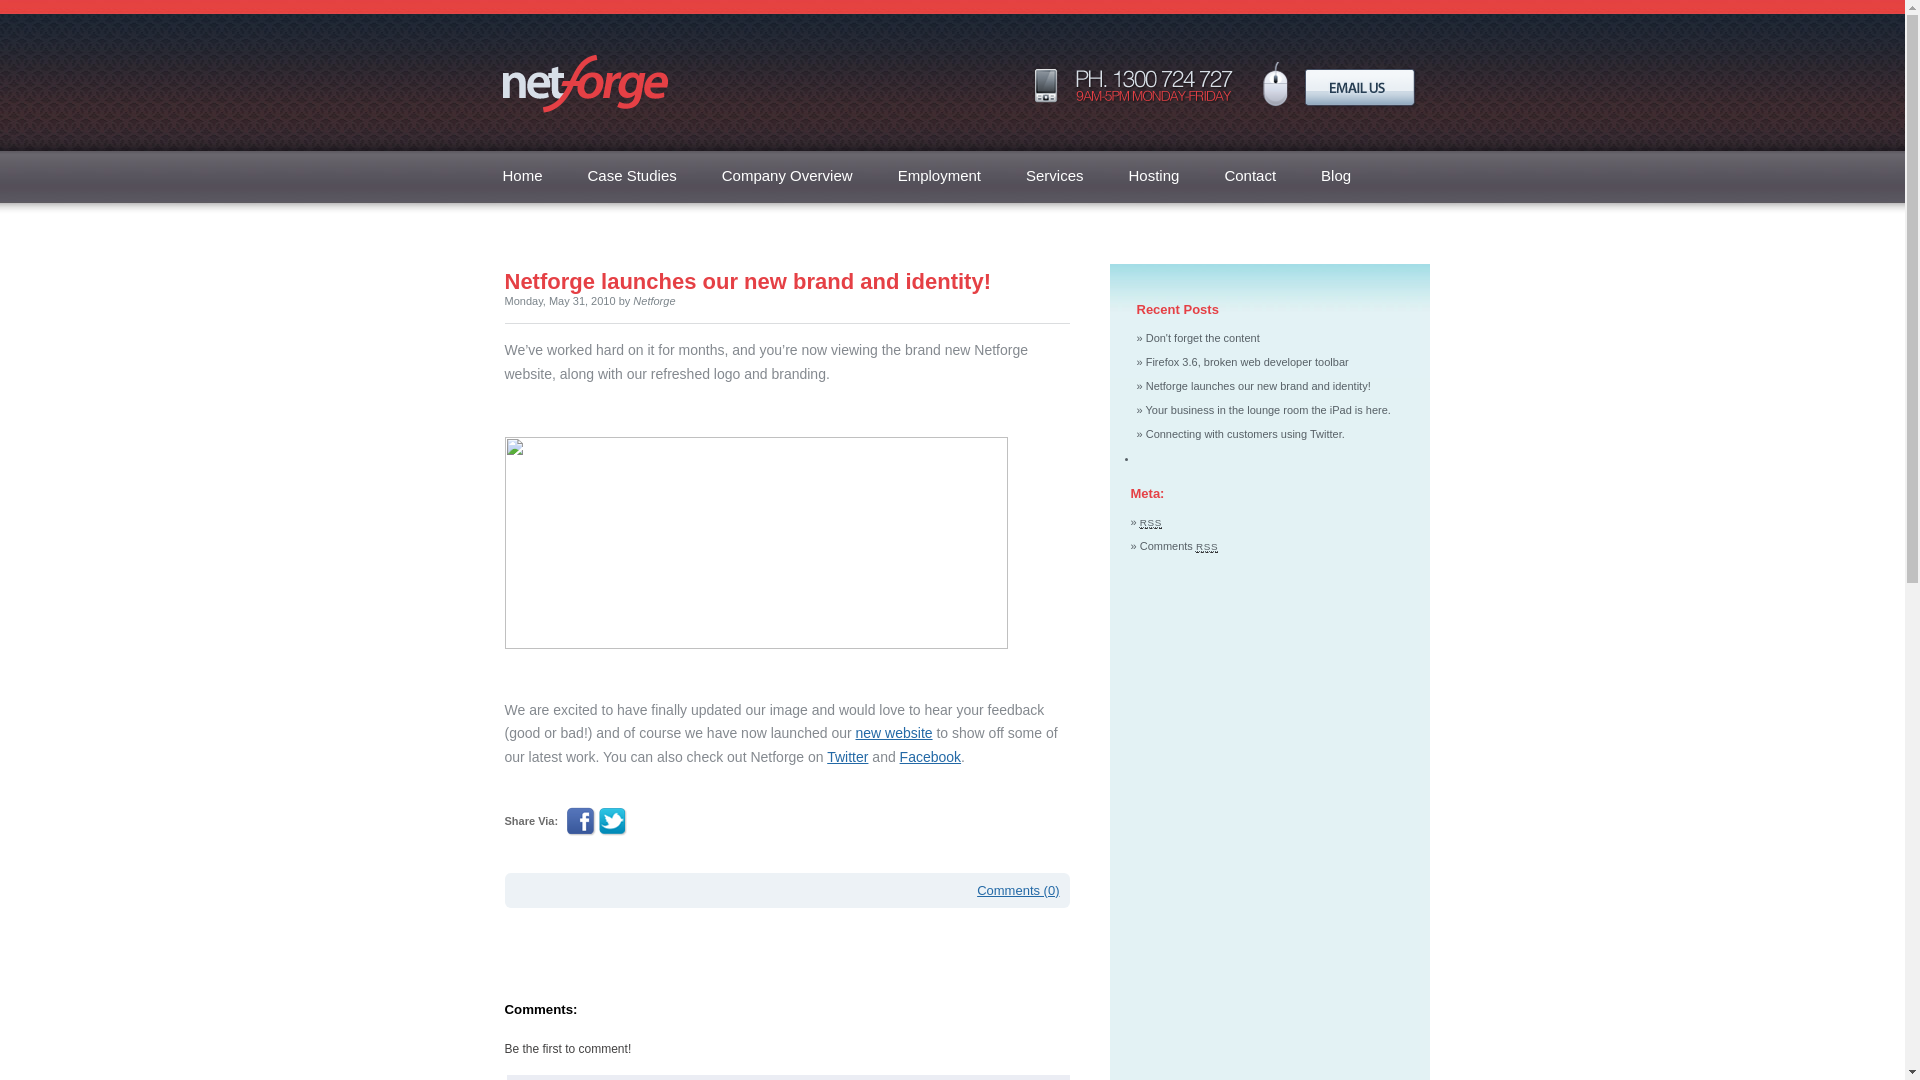 This screenshot has height=1080, width=1920. Describe the element at coordinates (1055, 176) in the screenshot. I see `Services` at that location.